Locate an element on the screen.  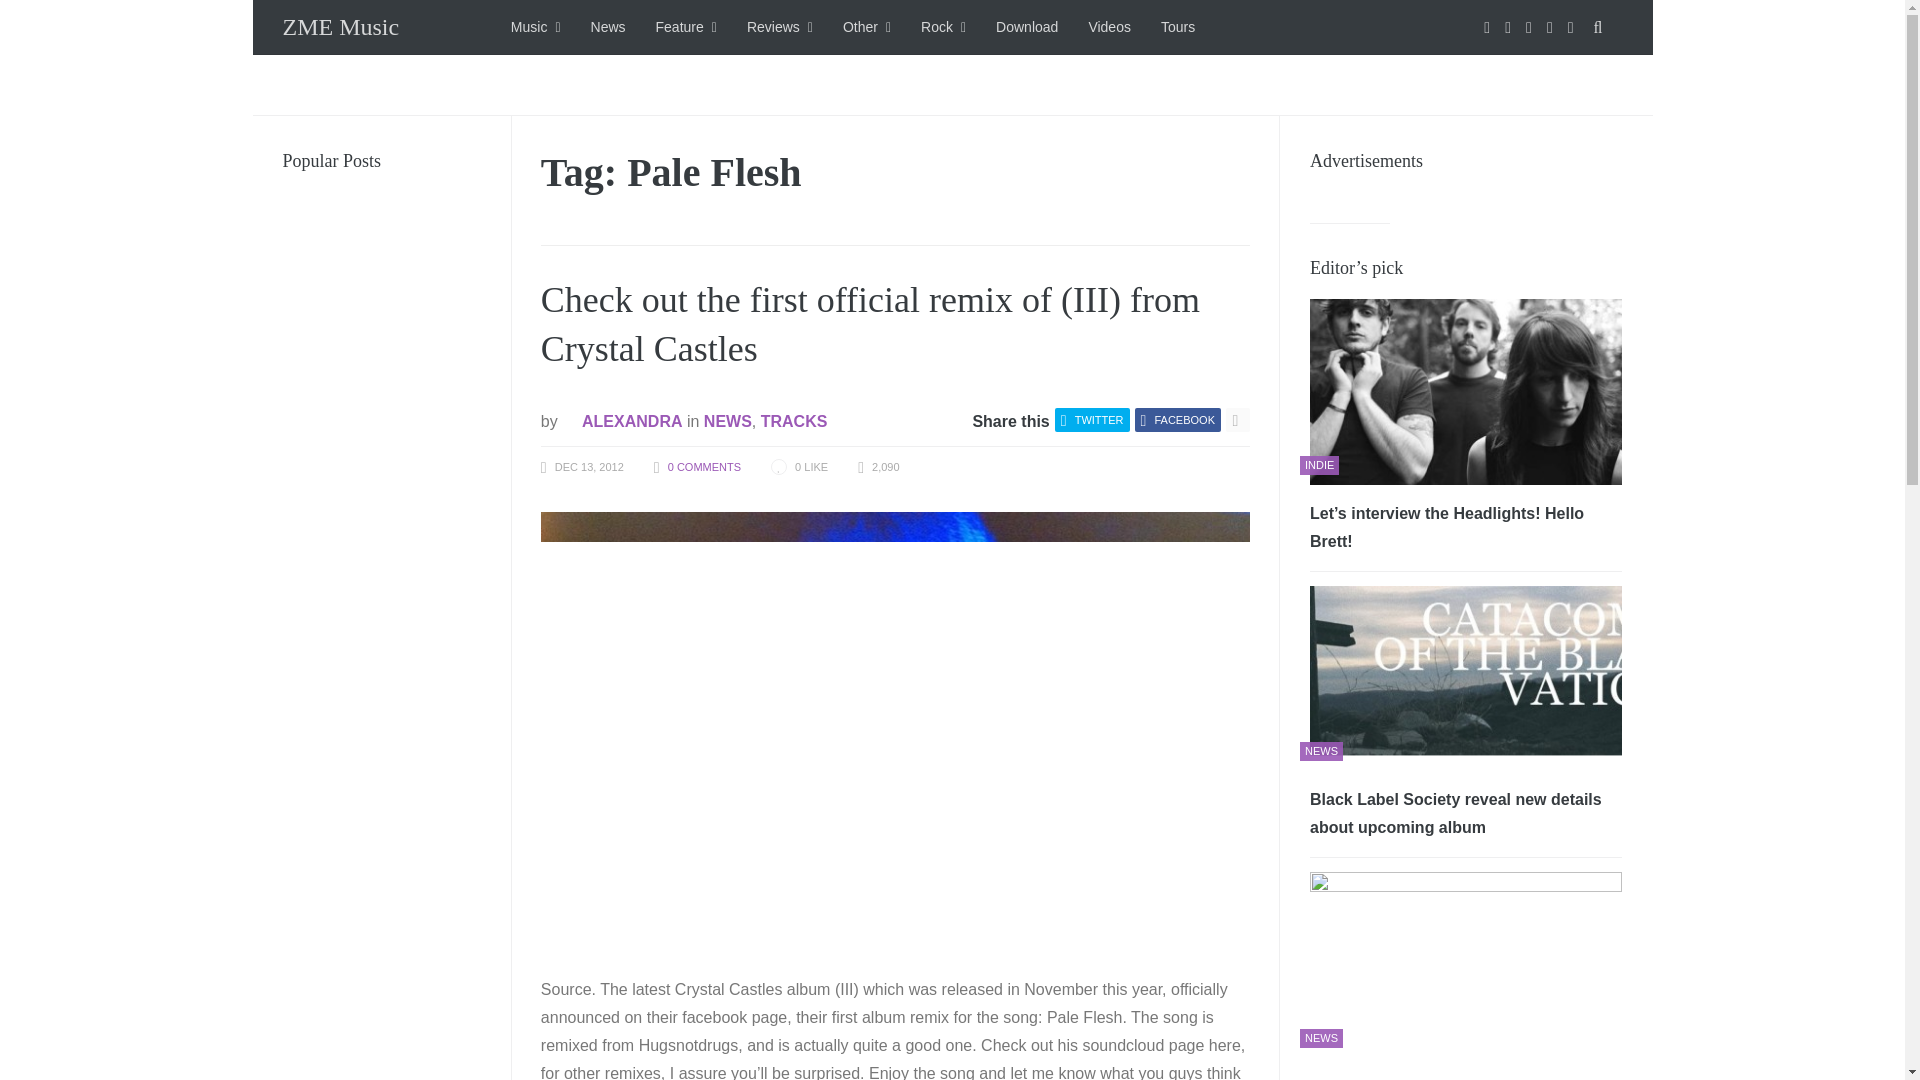
Music is located at coordinates (535, 28).